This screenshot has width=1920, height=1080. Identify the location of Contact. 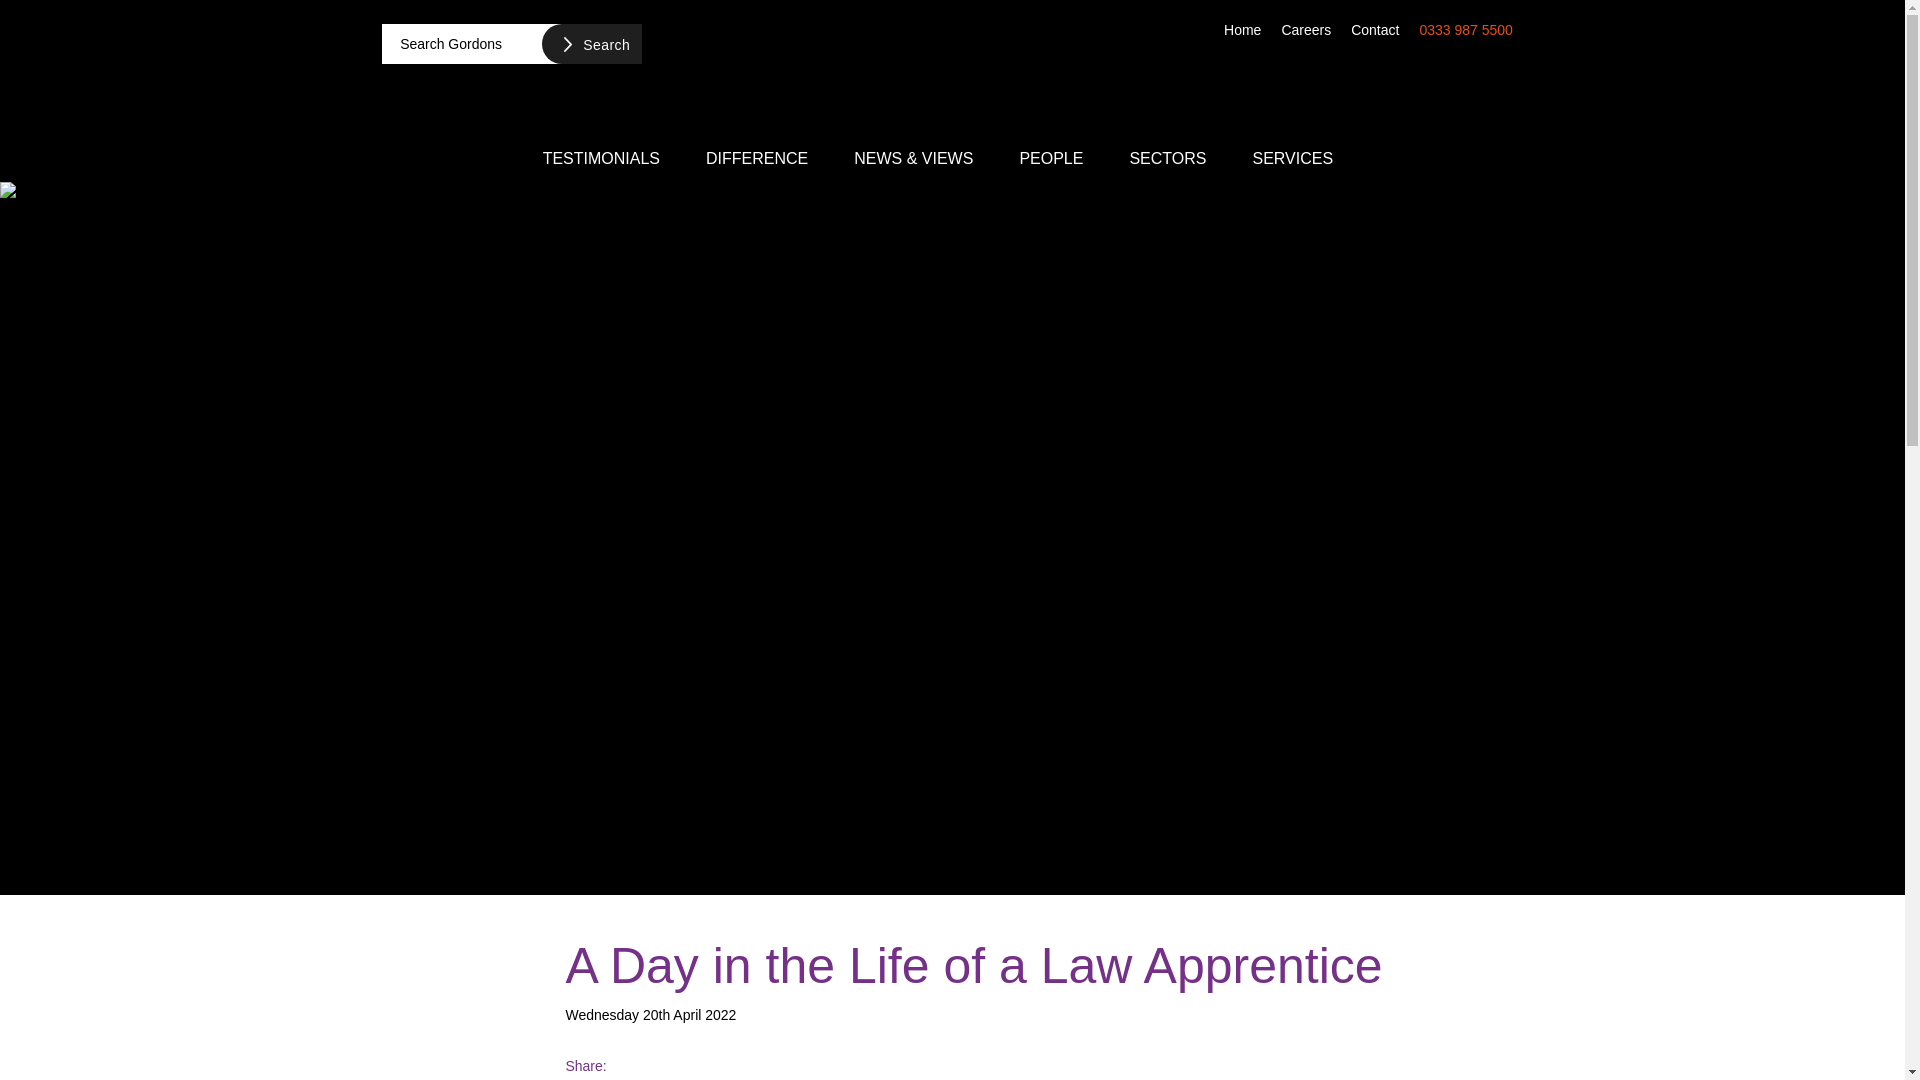
(1374, 28).